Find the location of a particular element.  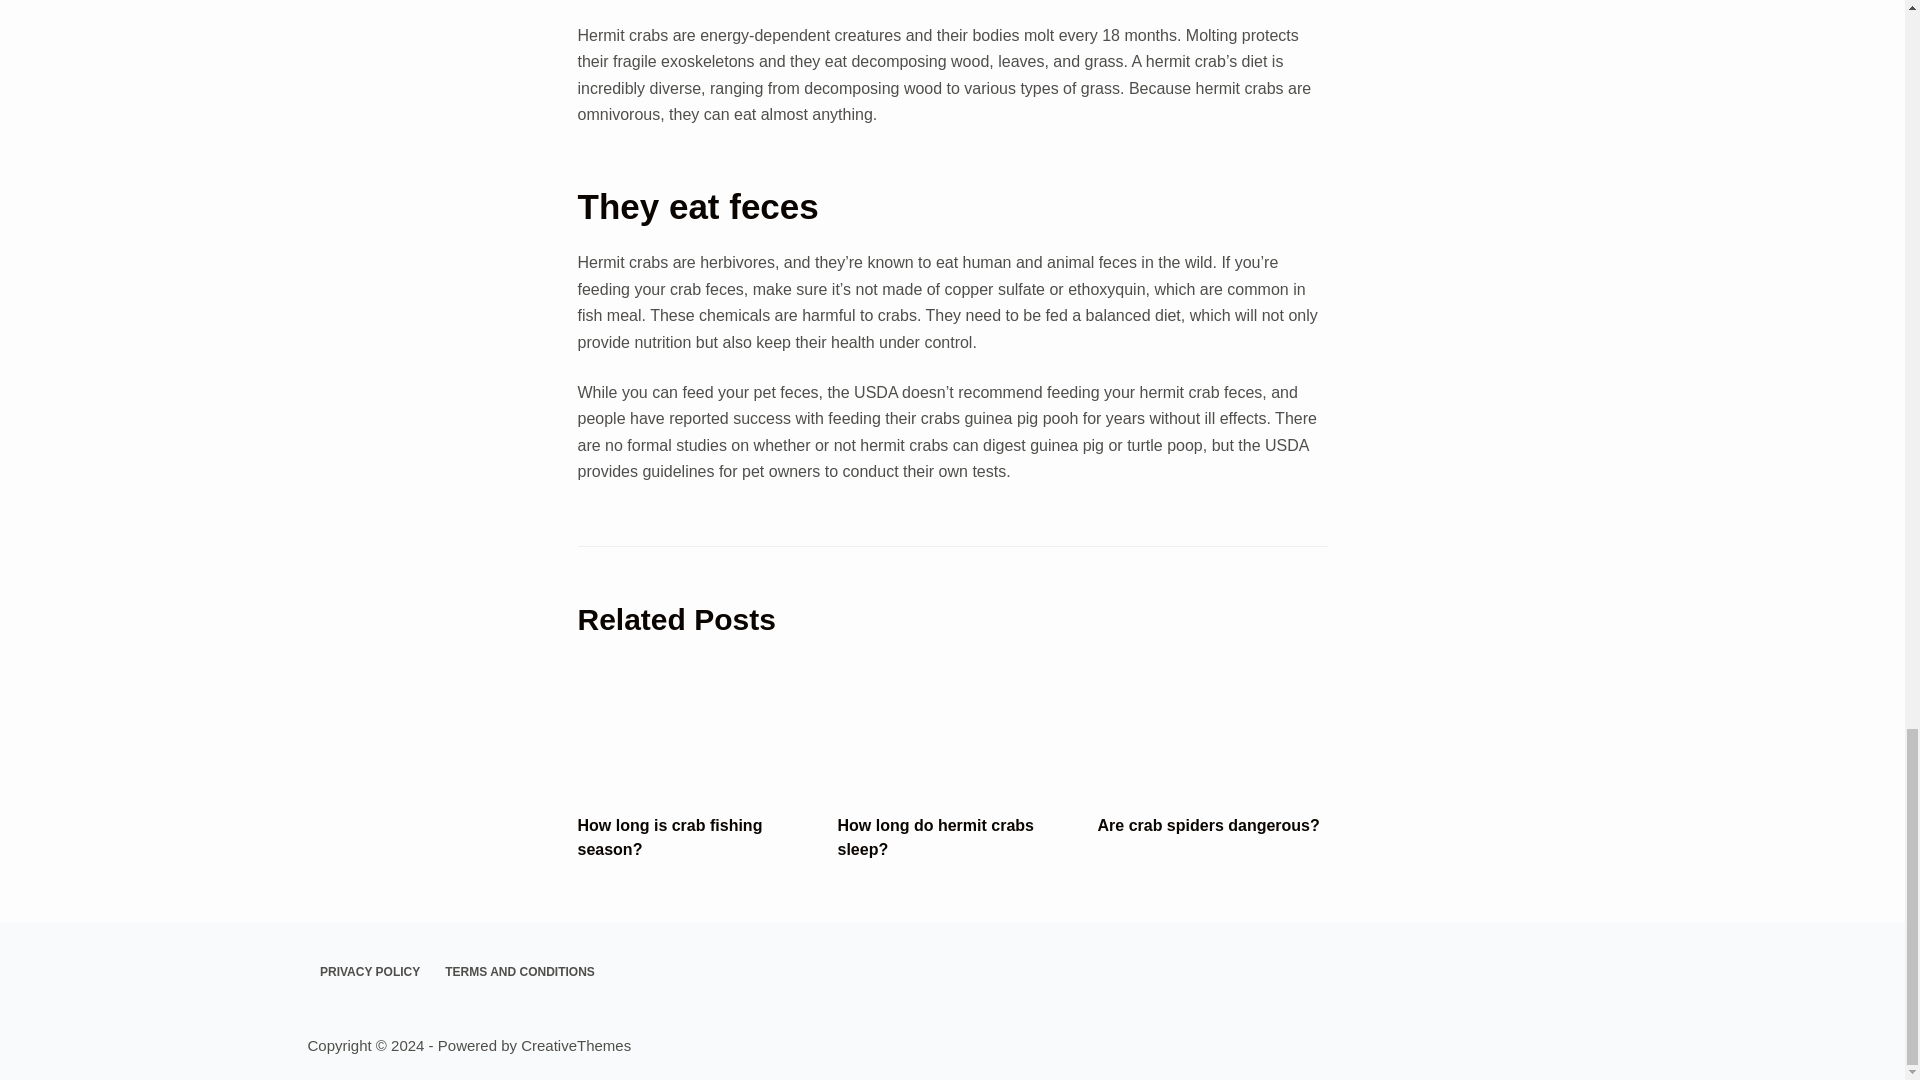

PRIVACY POLICY is located at coordinates (370, 972).